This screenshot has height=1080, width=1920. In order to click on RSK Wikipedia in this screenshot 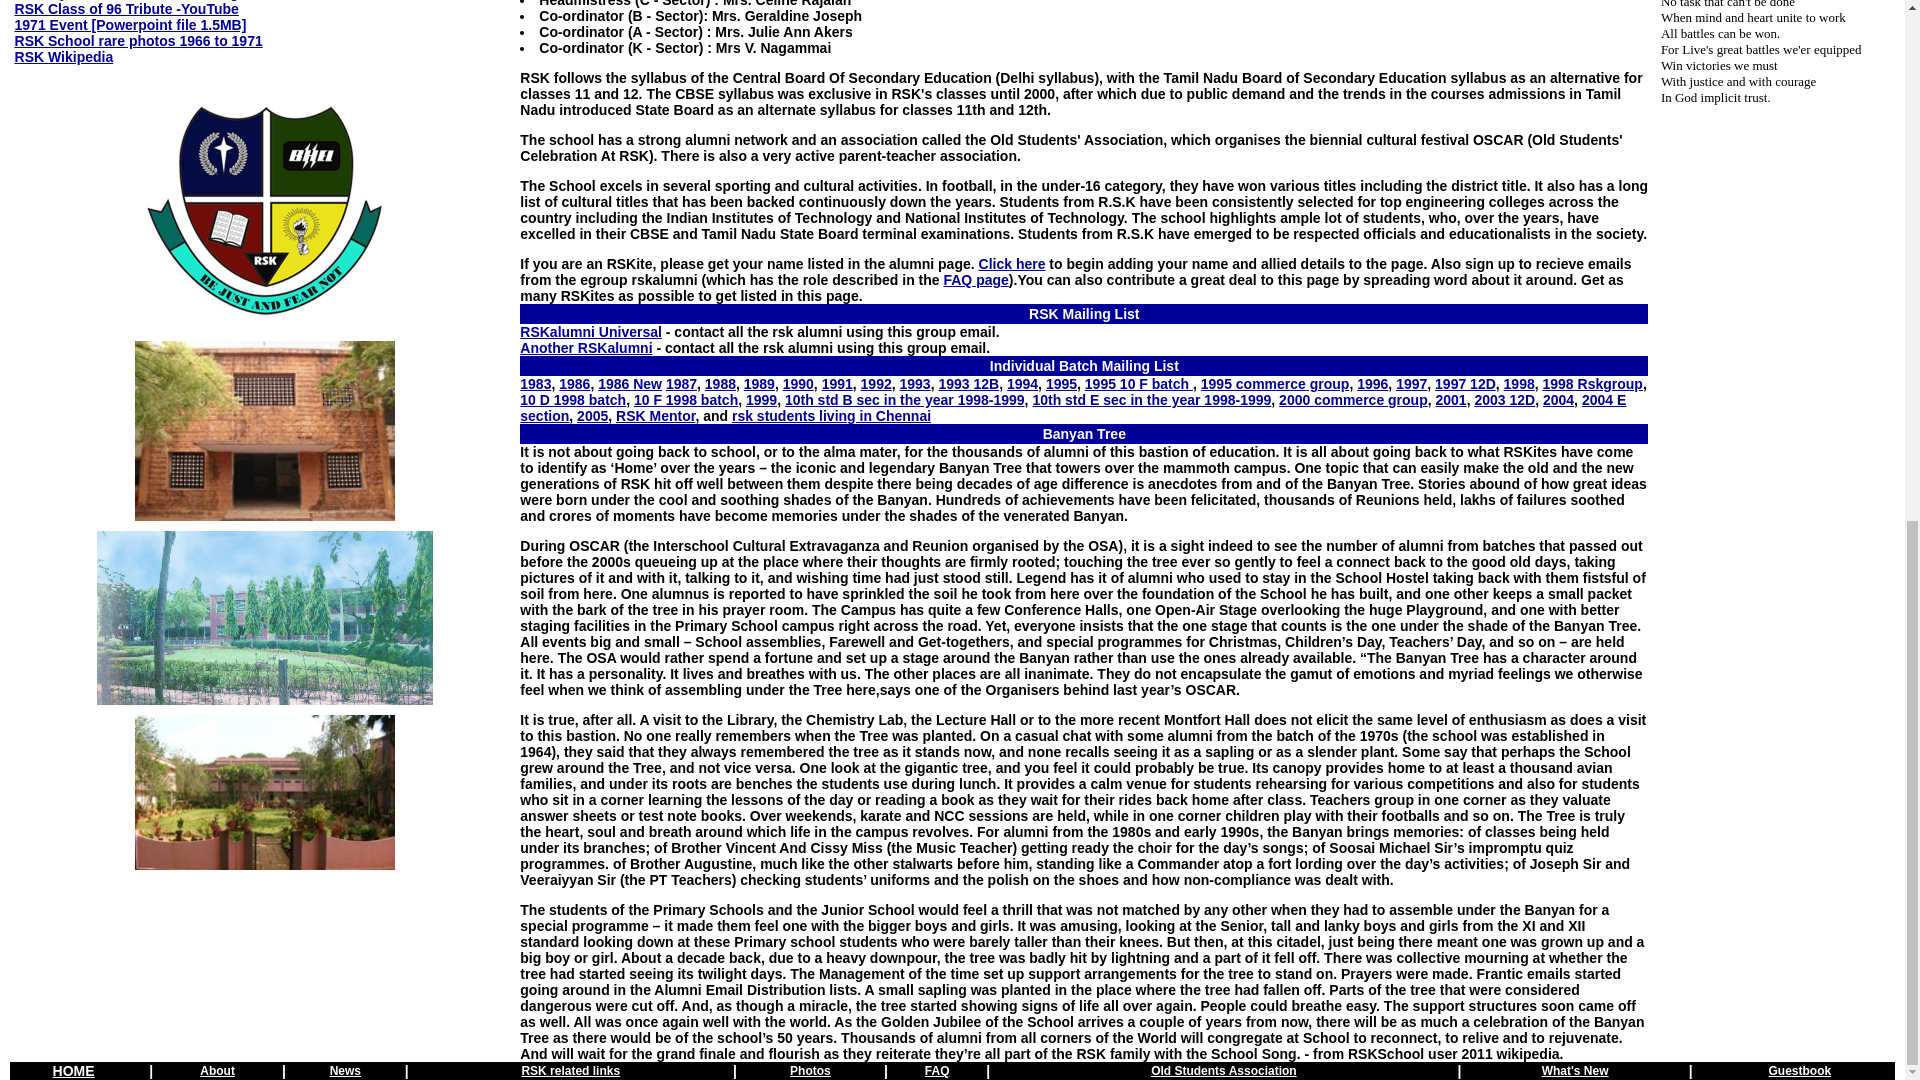, I will do `click(64, 56)`.